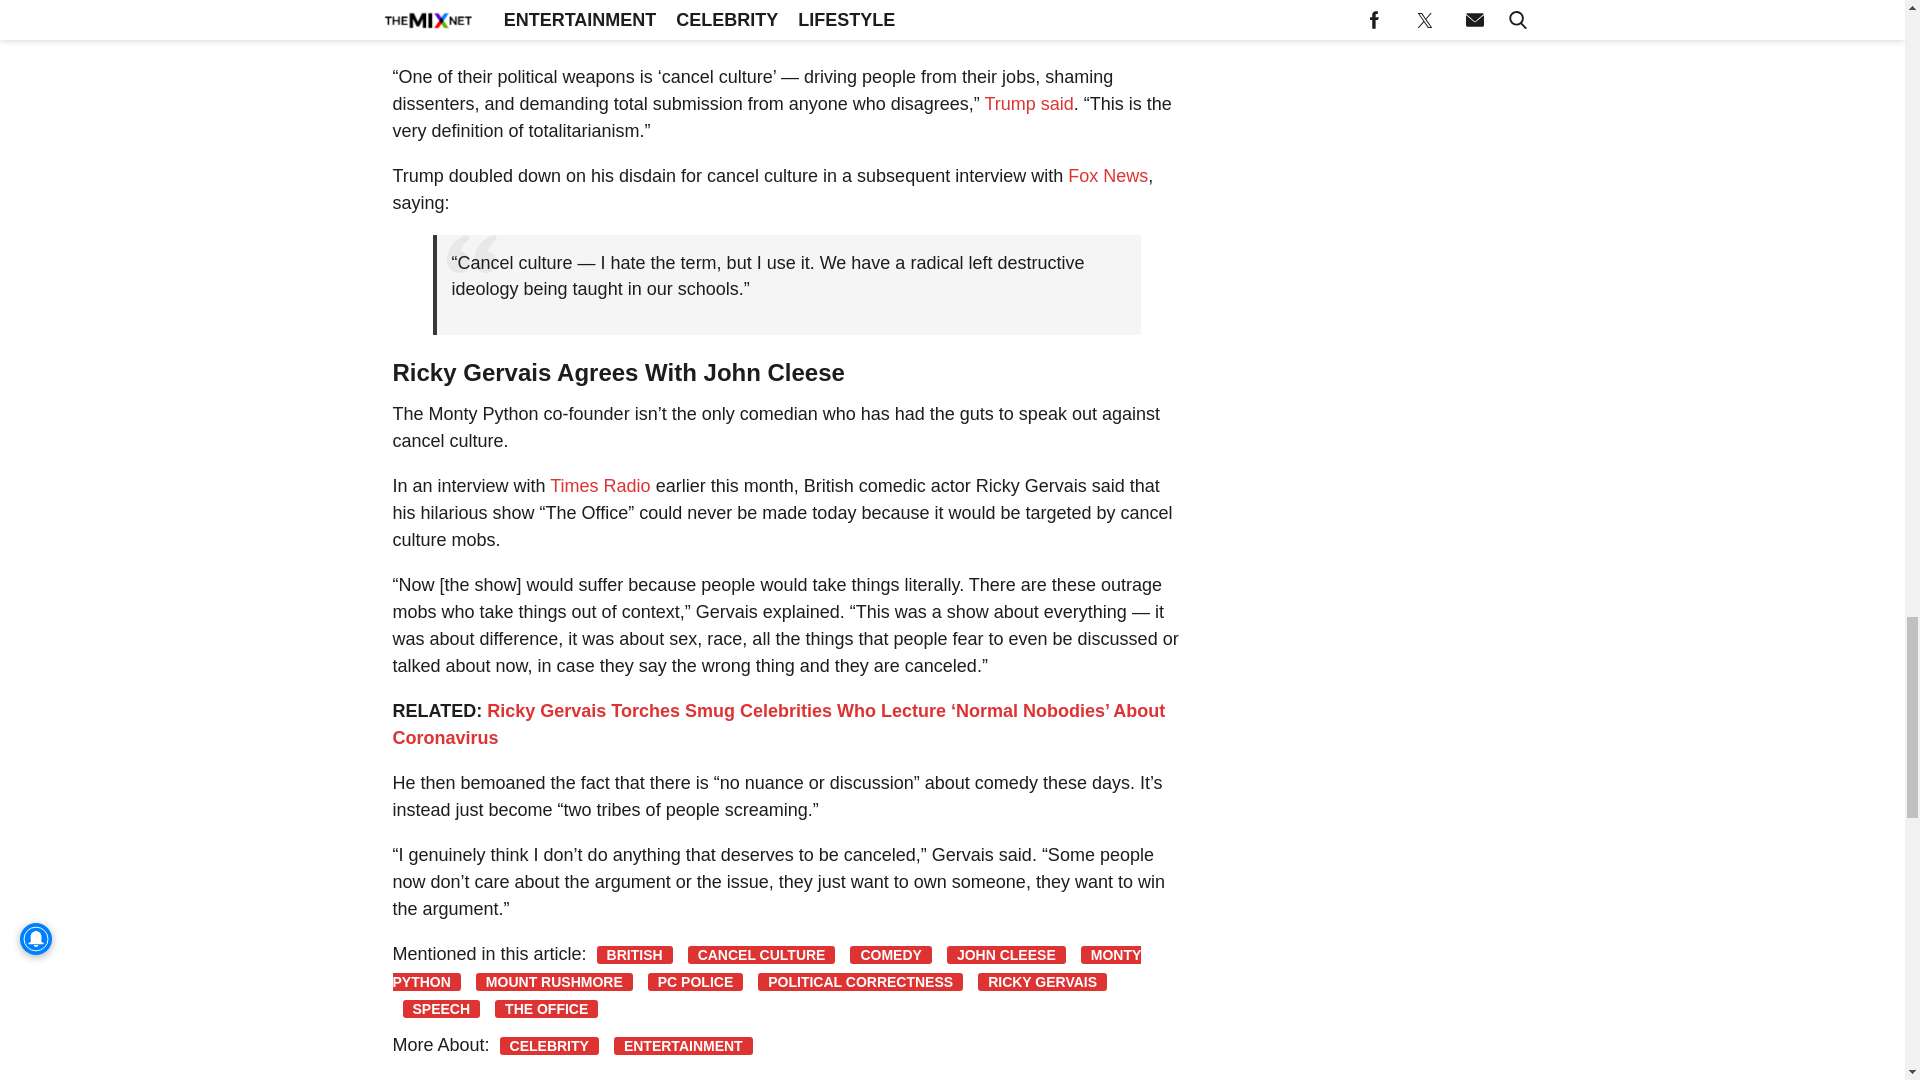  Describe the element at coordinates (546, 1009) in the screenshot. I see `THE OFFICE` at that location.